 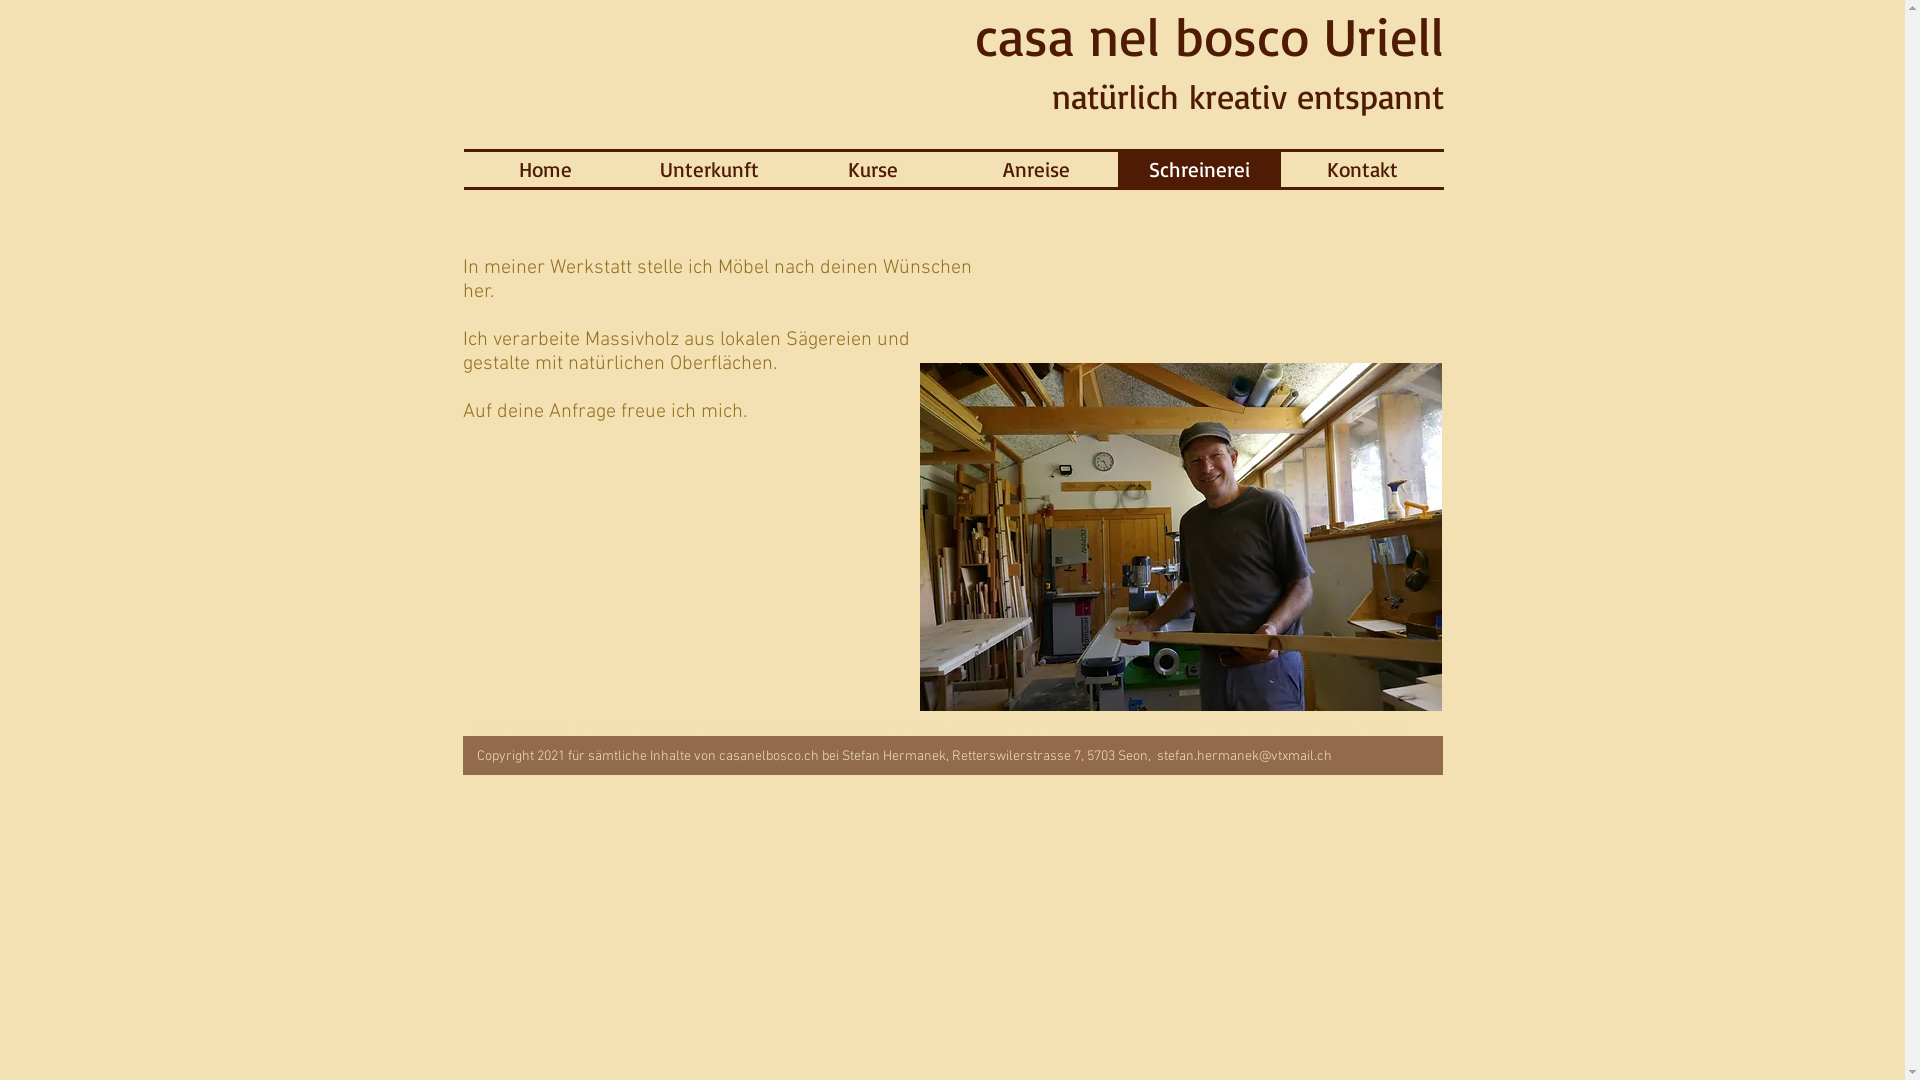 What do you see at coordinates (1362, 169) in the screenshot?
I see `Kontakt` at bounding box center [1362, 169].